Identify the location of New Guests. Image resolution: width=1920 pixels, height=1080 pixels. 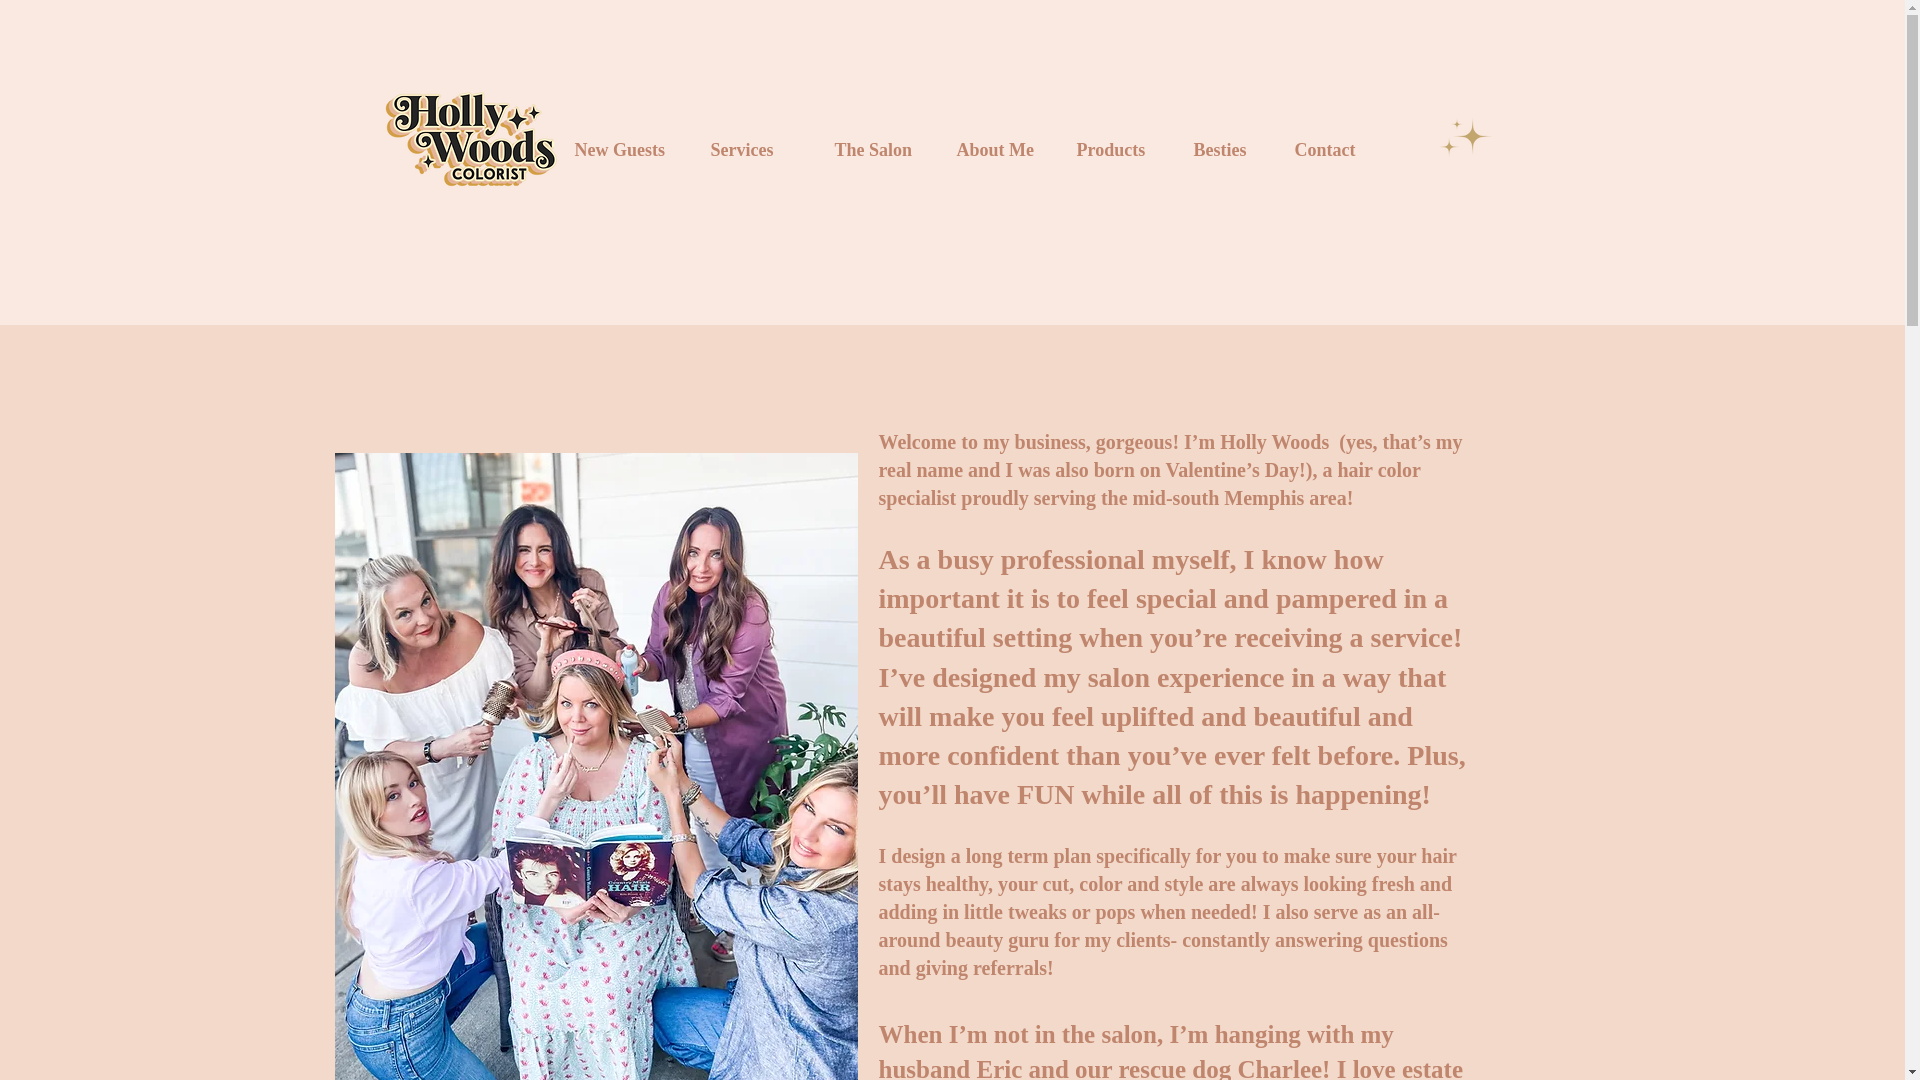
(619, 150).